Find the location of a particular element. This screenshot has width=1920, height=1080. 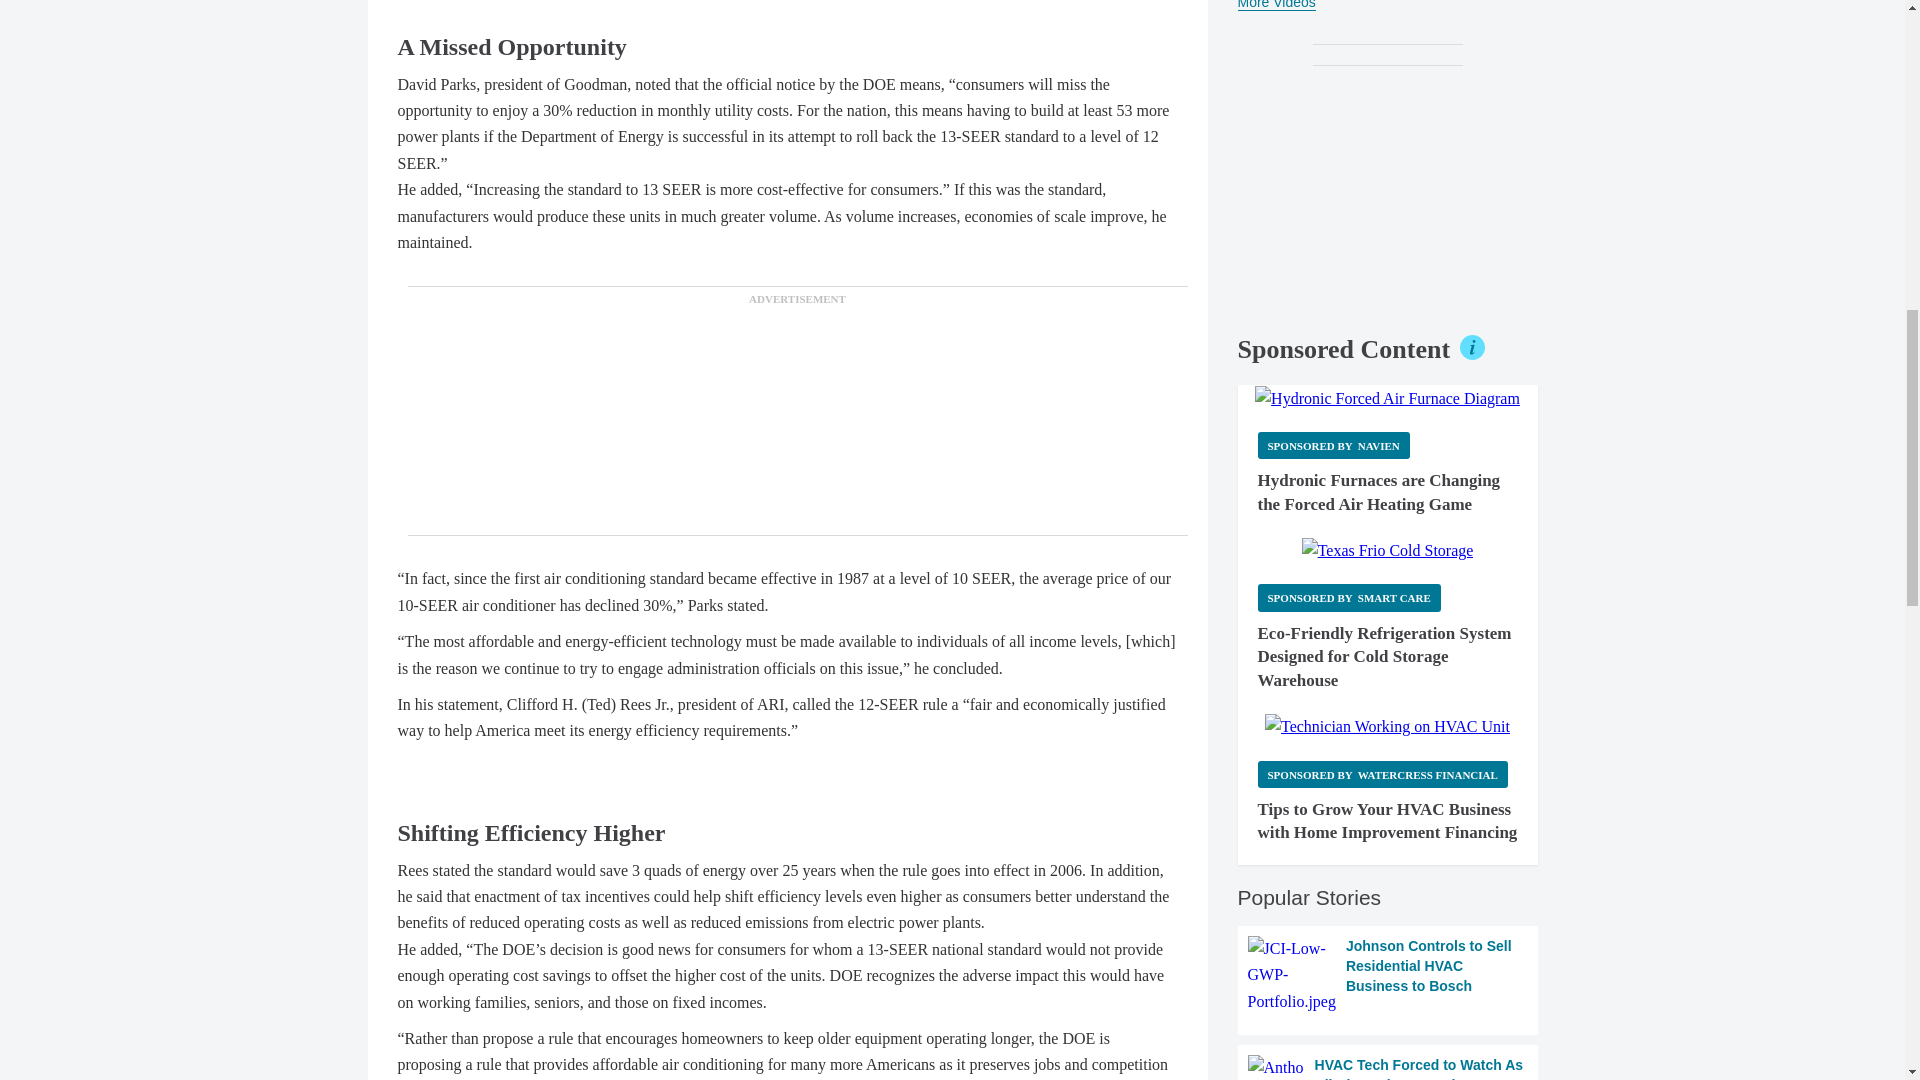

Technician Working on HVAC Unit is located at coordinates (1387, 726).